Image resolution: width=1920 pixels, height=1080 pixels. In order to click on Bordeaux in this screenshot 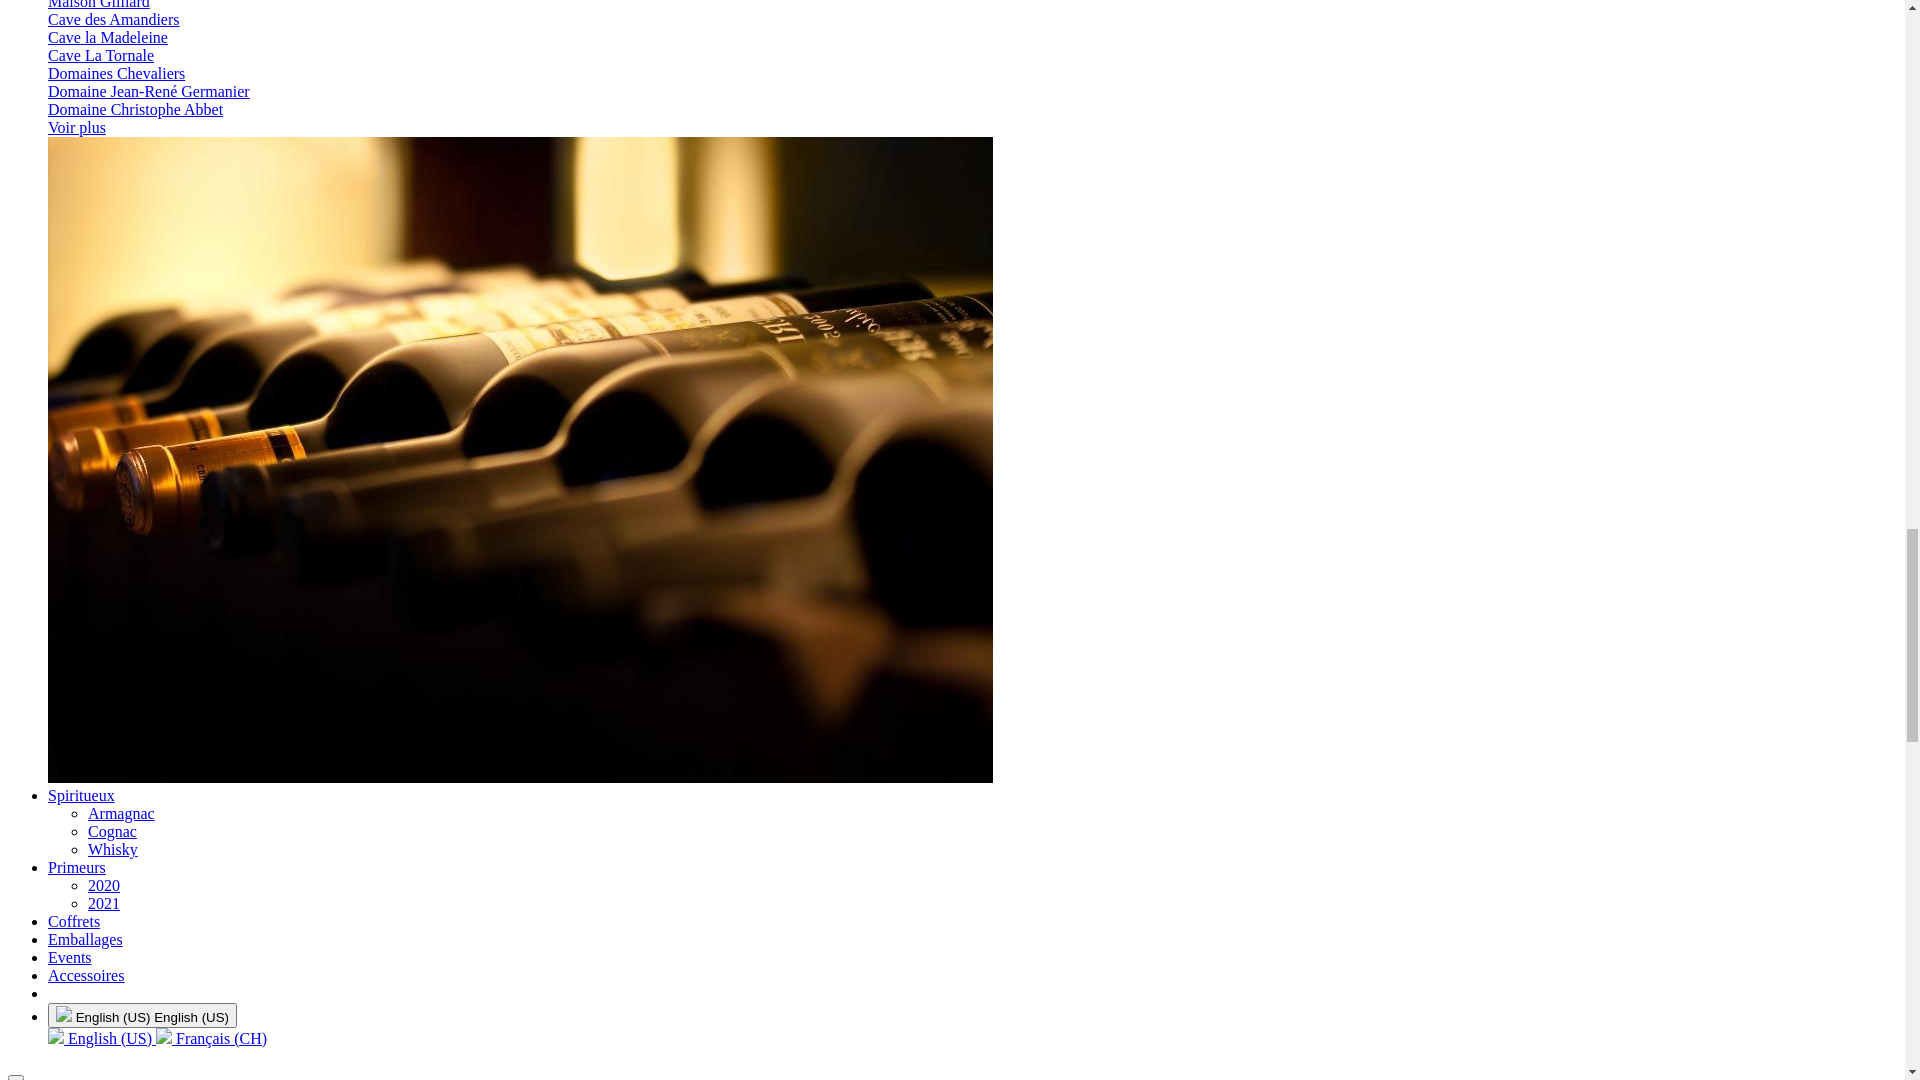, I will do `click(77, 1064)`.